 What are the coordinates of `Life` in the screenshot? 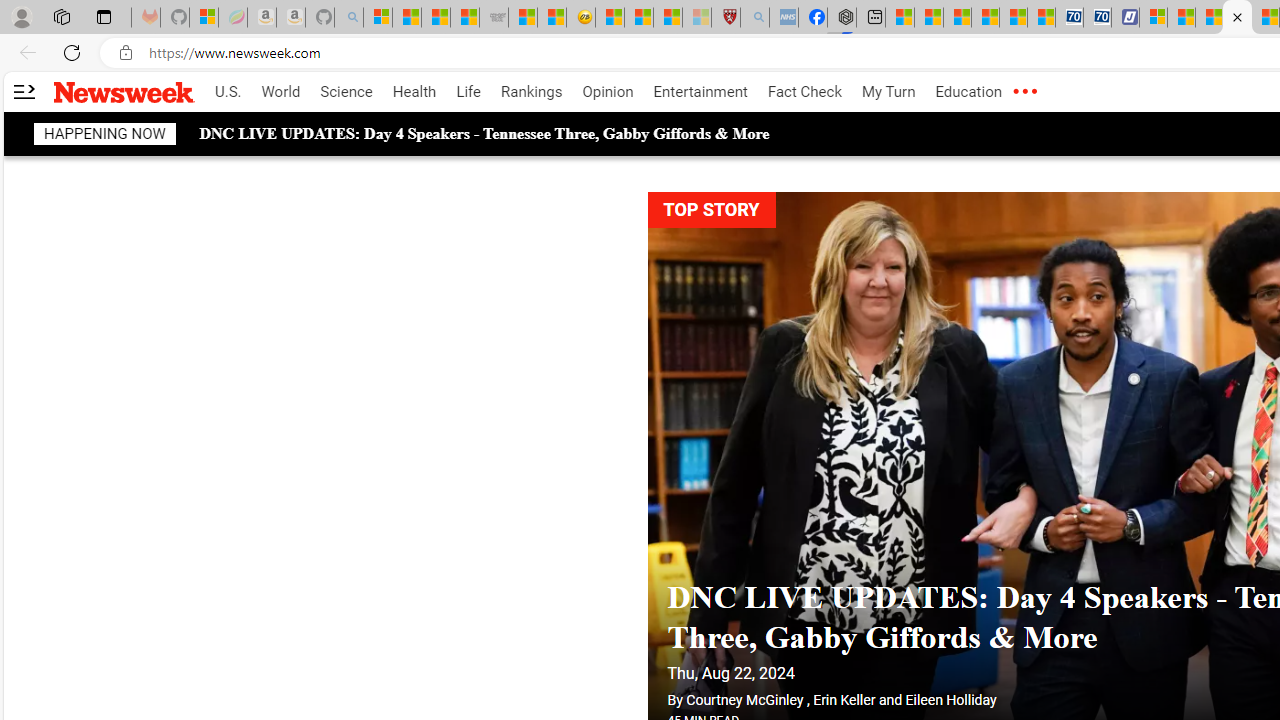 It's located at (468, 92).